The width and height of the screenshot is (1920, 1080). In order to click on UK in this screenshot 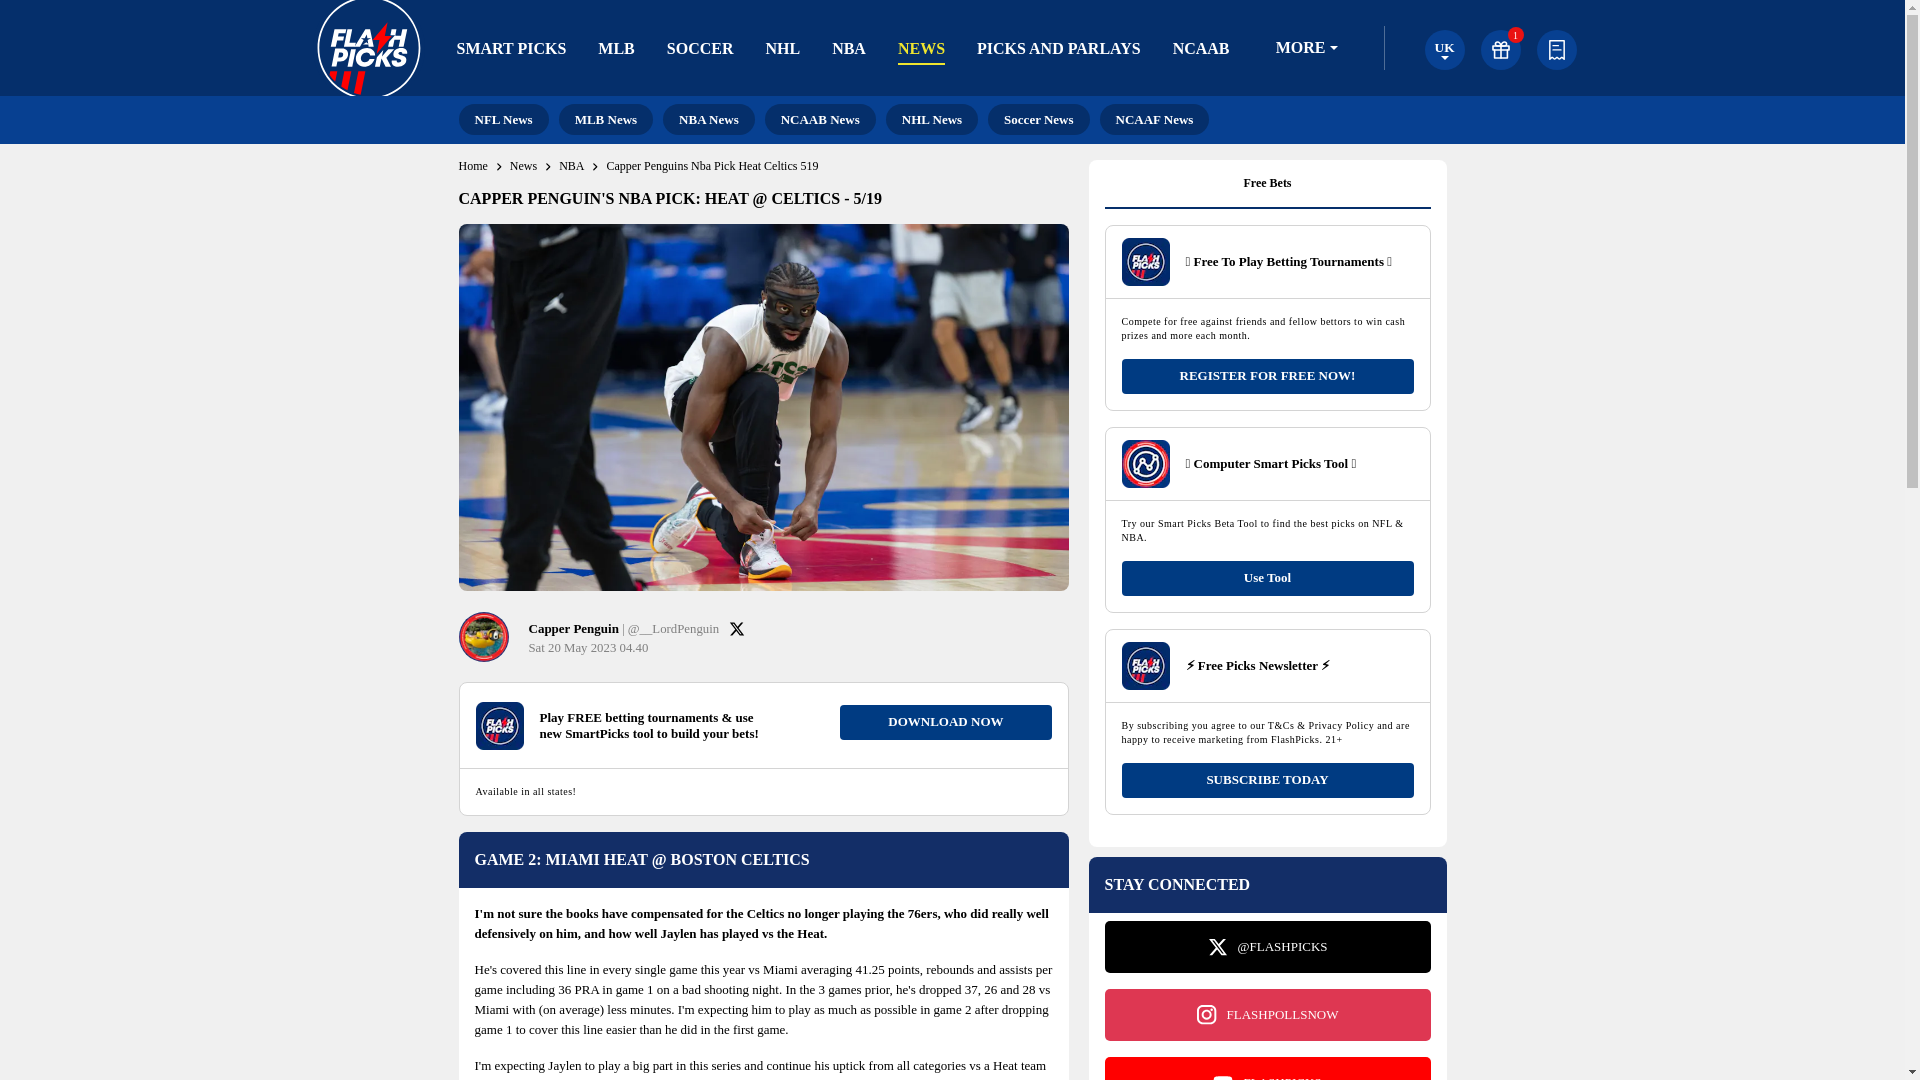, I will do `click(1444, 50)`.